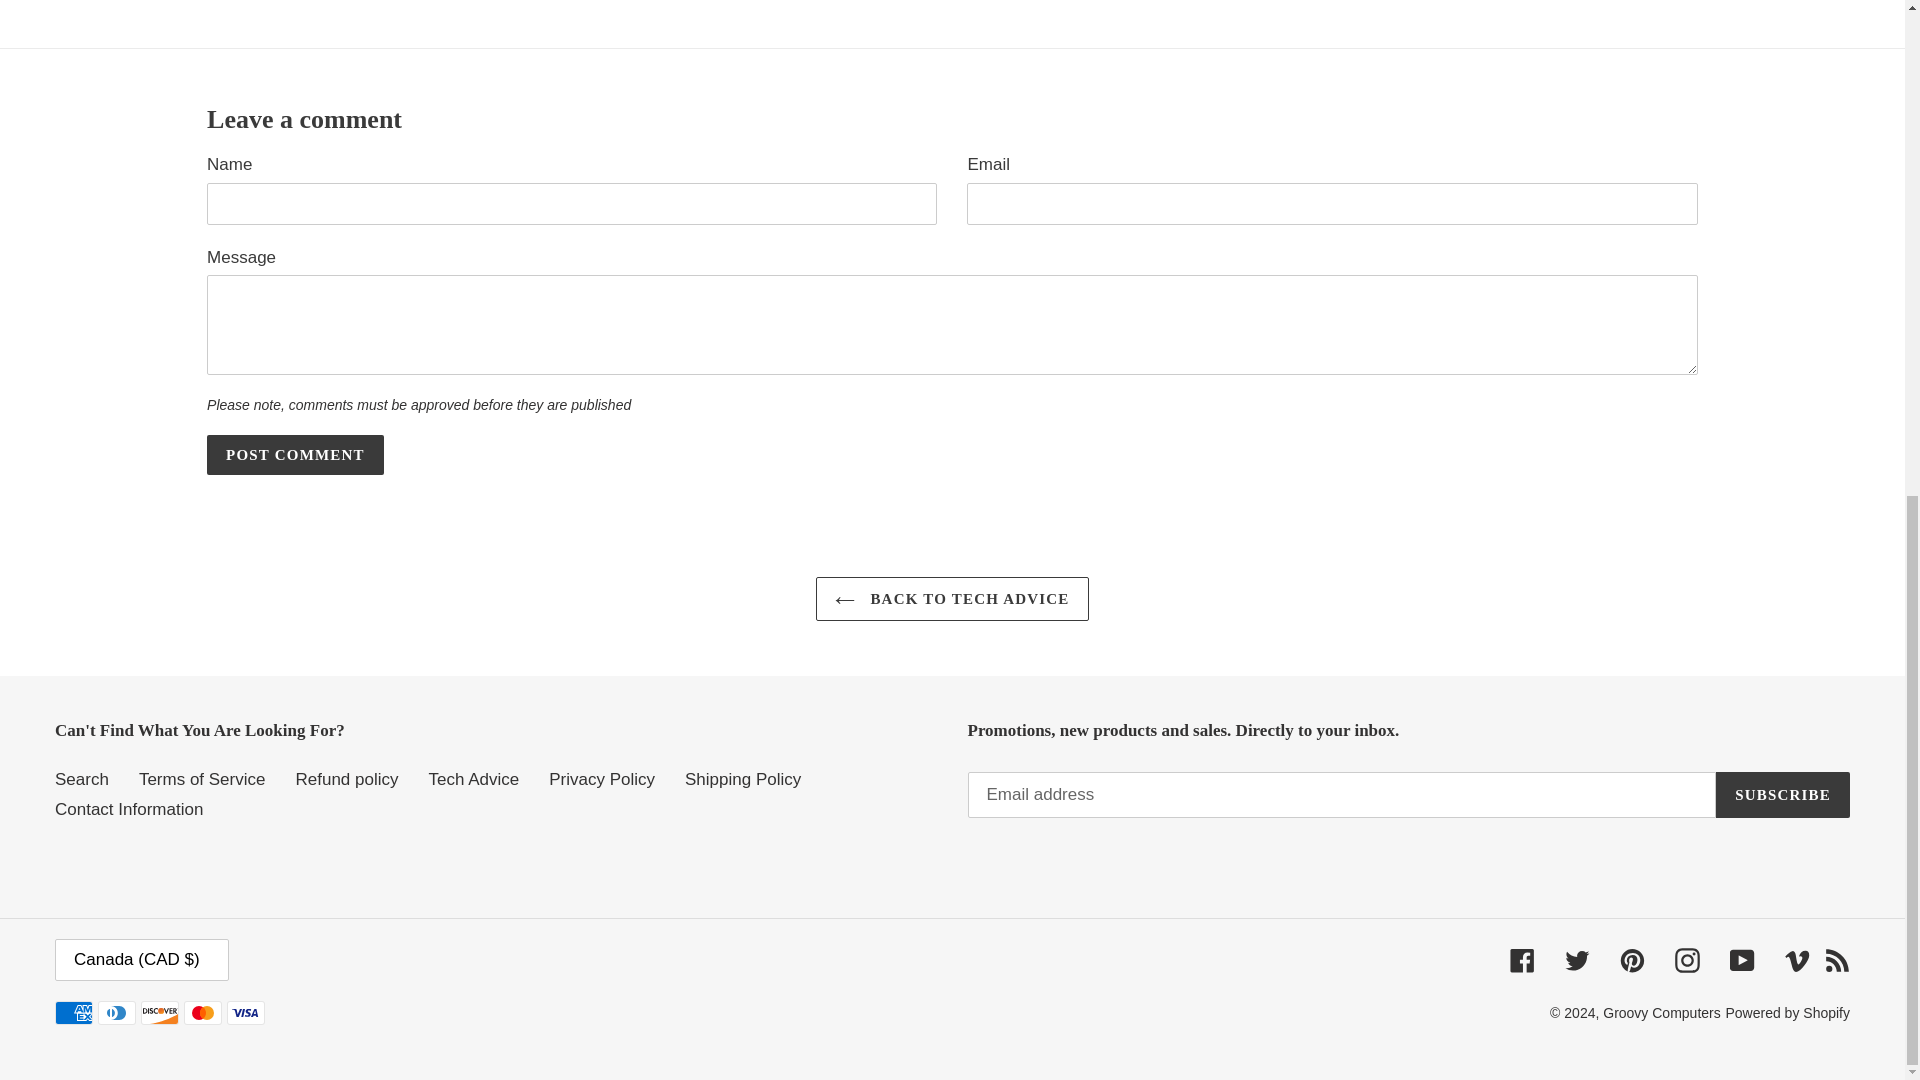 The width and height of the screenshot is (1920, 1080). What do you see at coordinates (296, 455) in the screenshot?
I see `Post comment` at bounding box center [296, 455].